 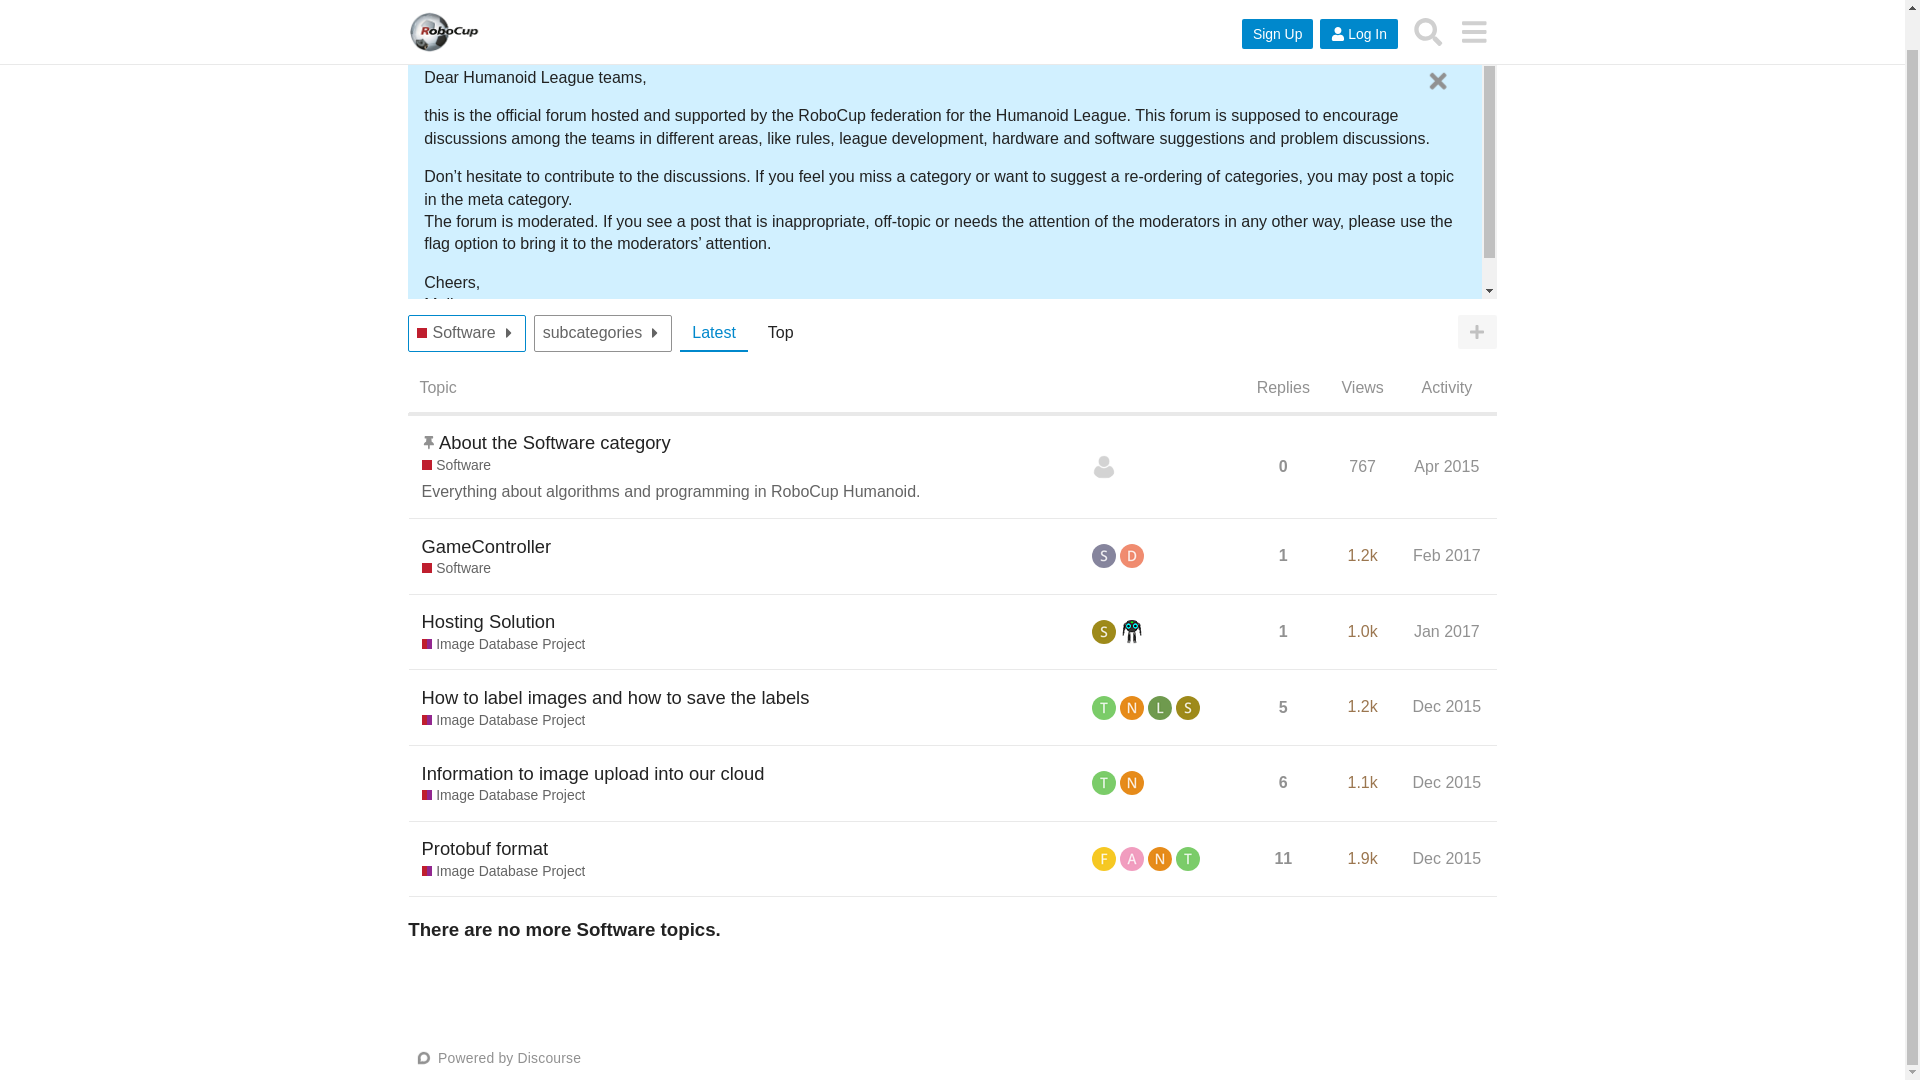 What do you see at coordinates (504, 644) in the screenshot?
I see `Image Database Project` at bounding box center [504, 644].